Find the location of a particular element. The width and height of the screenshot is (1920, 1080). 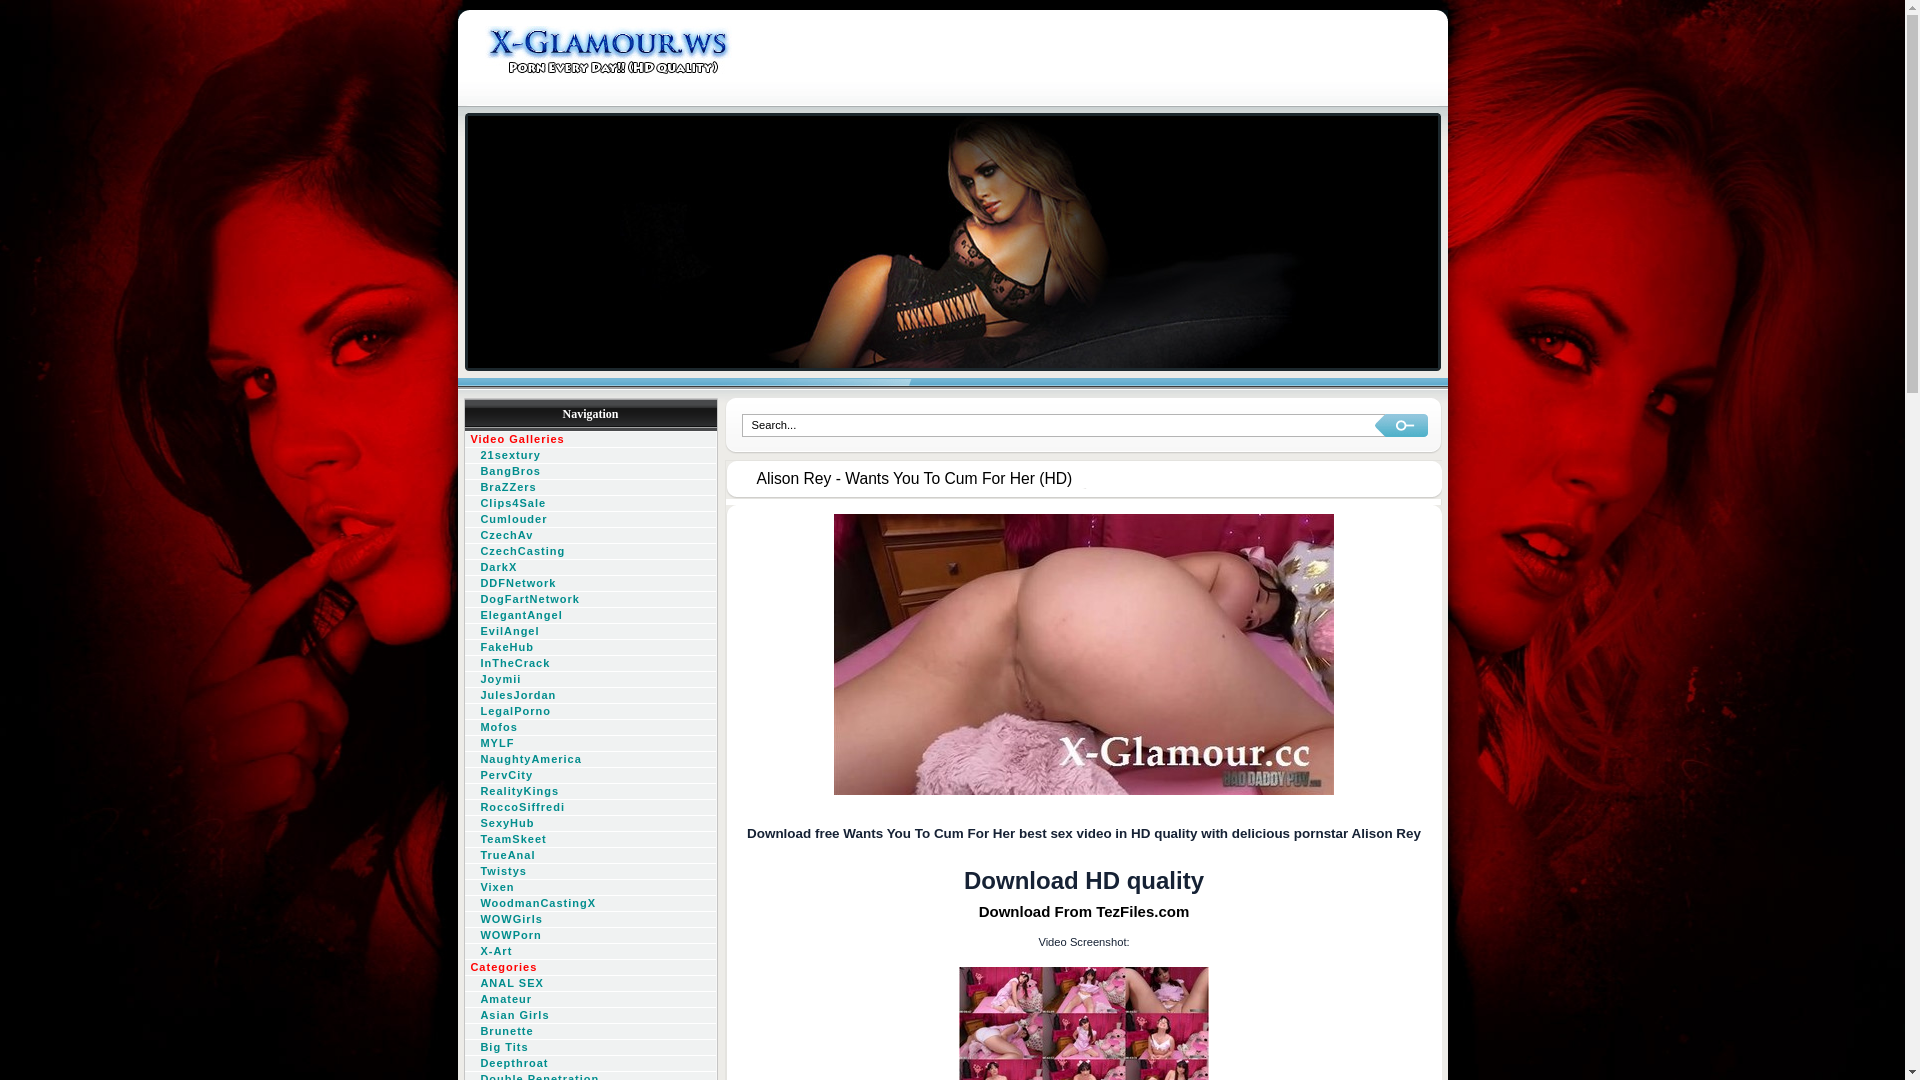

ElegantAngel is located at coordinates (590, 616).